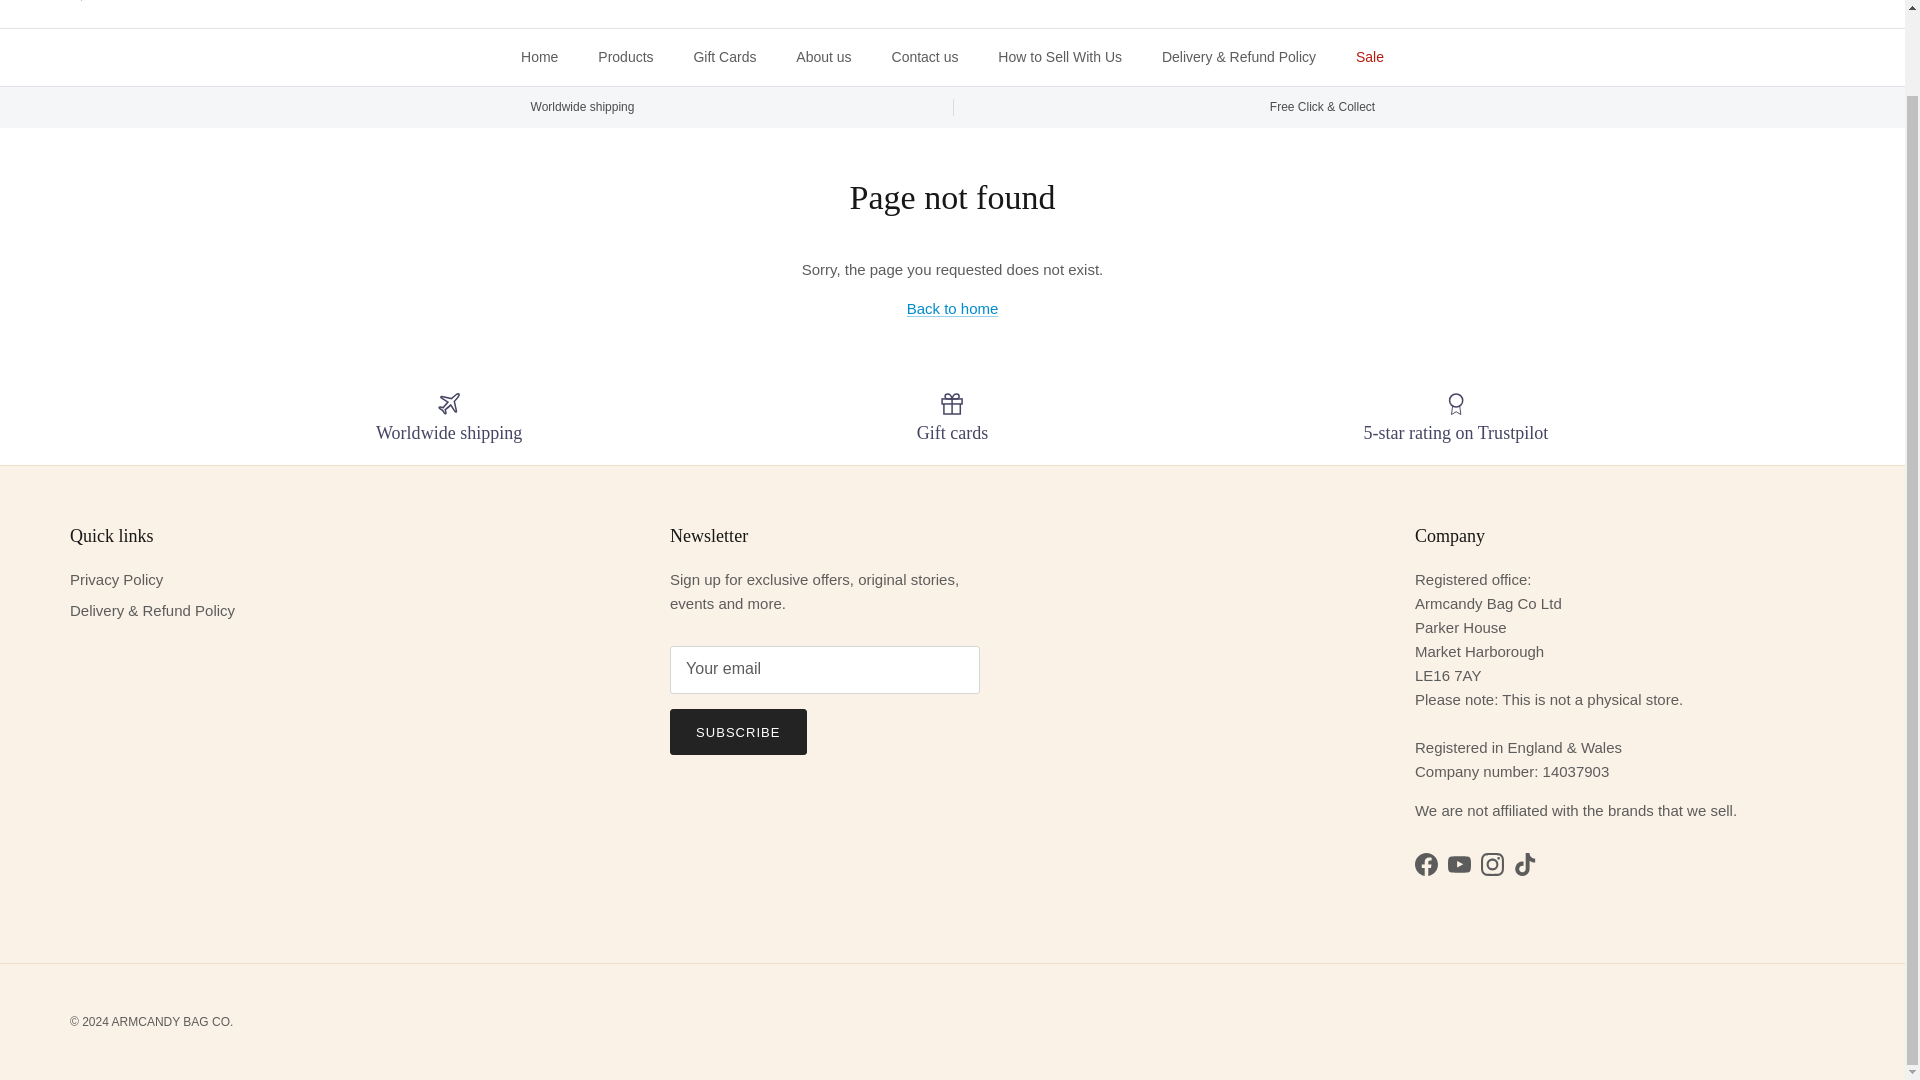  What do you see at coordinates (925, 58) in the screenshot?
I see `Contact us` at bounding box center [925, 58].